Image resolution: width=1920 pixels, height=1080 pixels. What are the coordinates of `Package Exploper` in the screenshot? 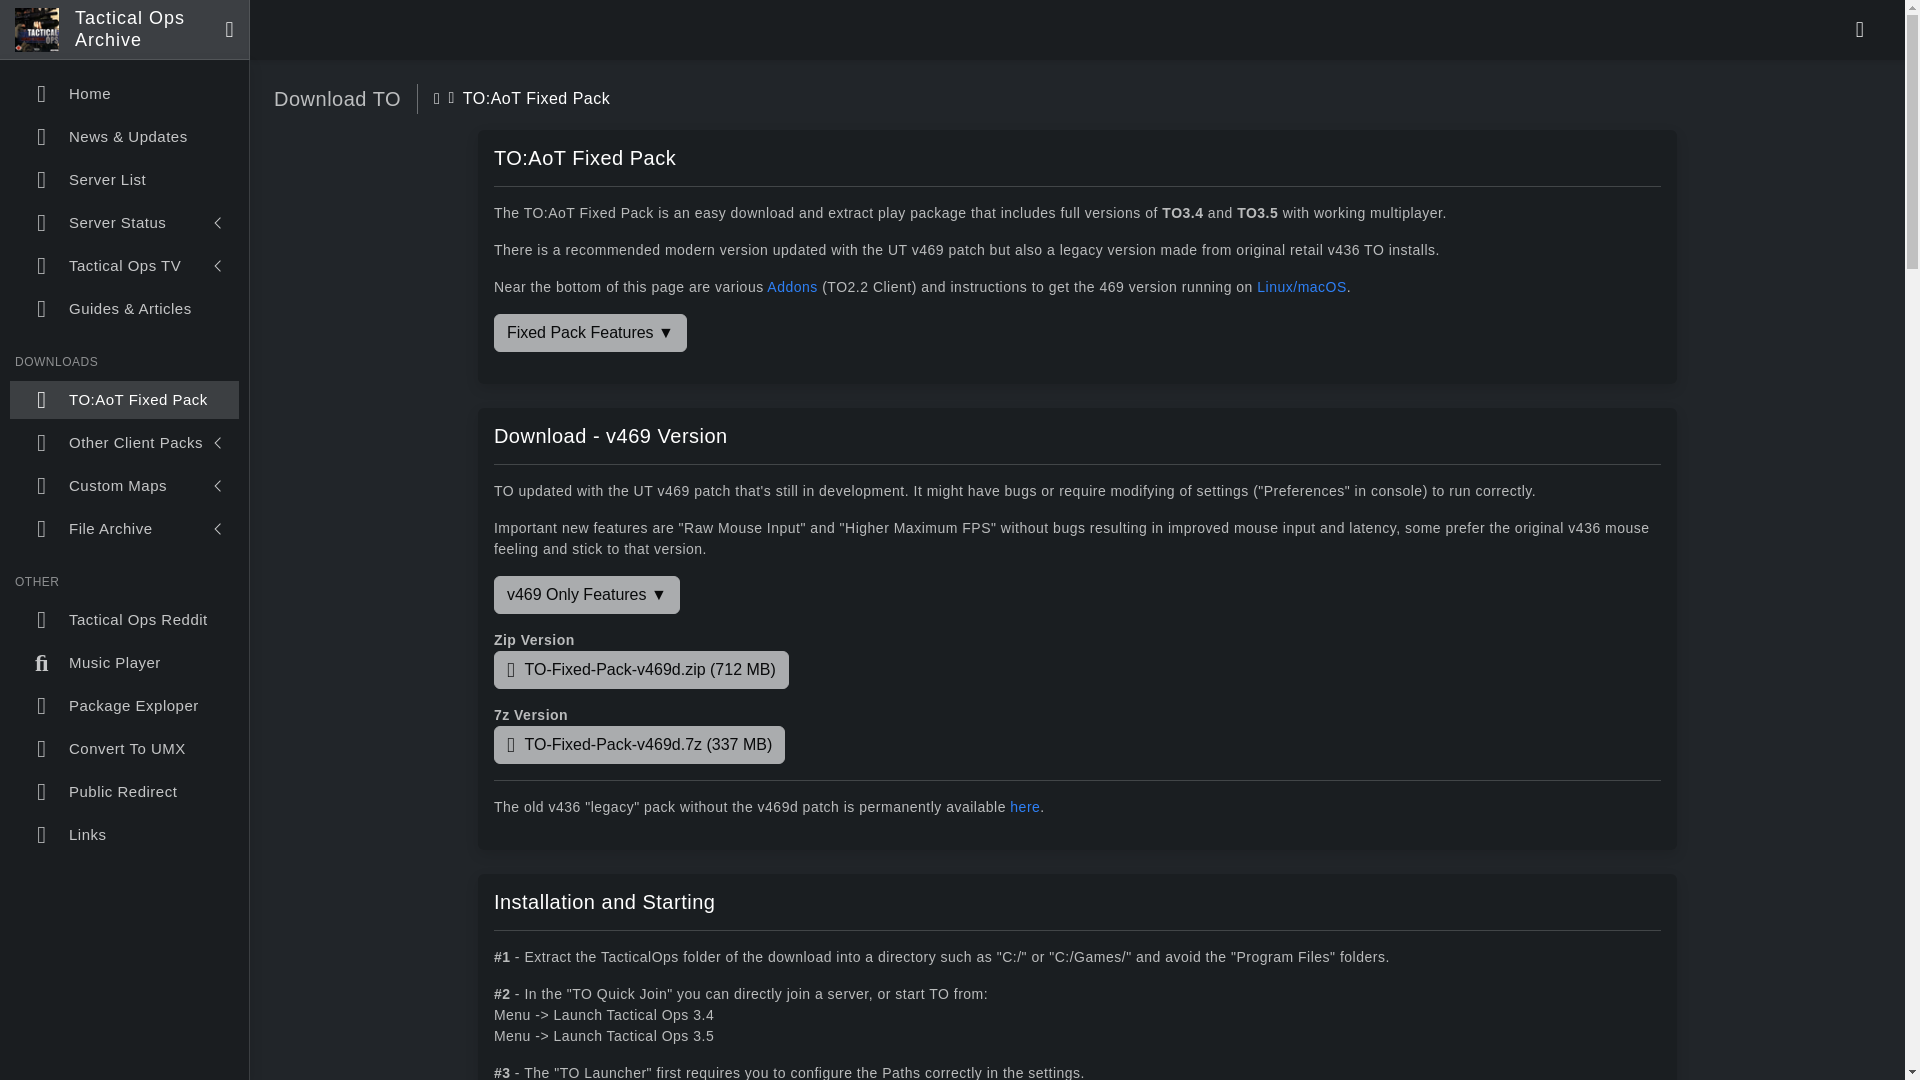 It's located at (124, 705).